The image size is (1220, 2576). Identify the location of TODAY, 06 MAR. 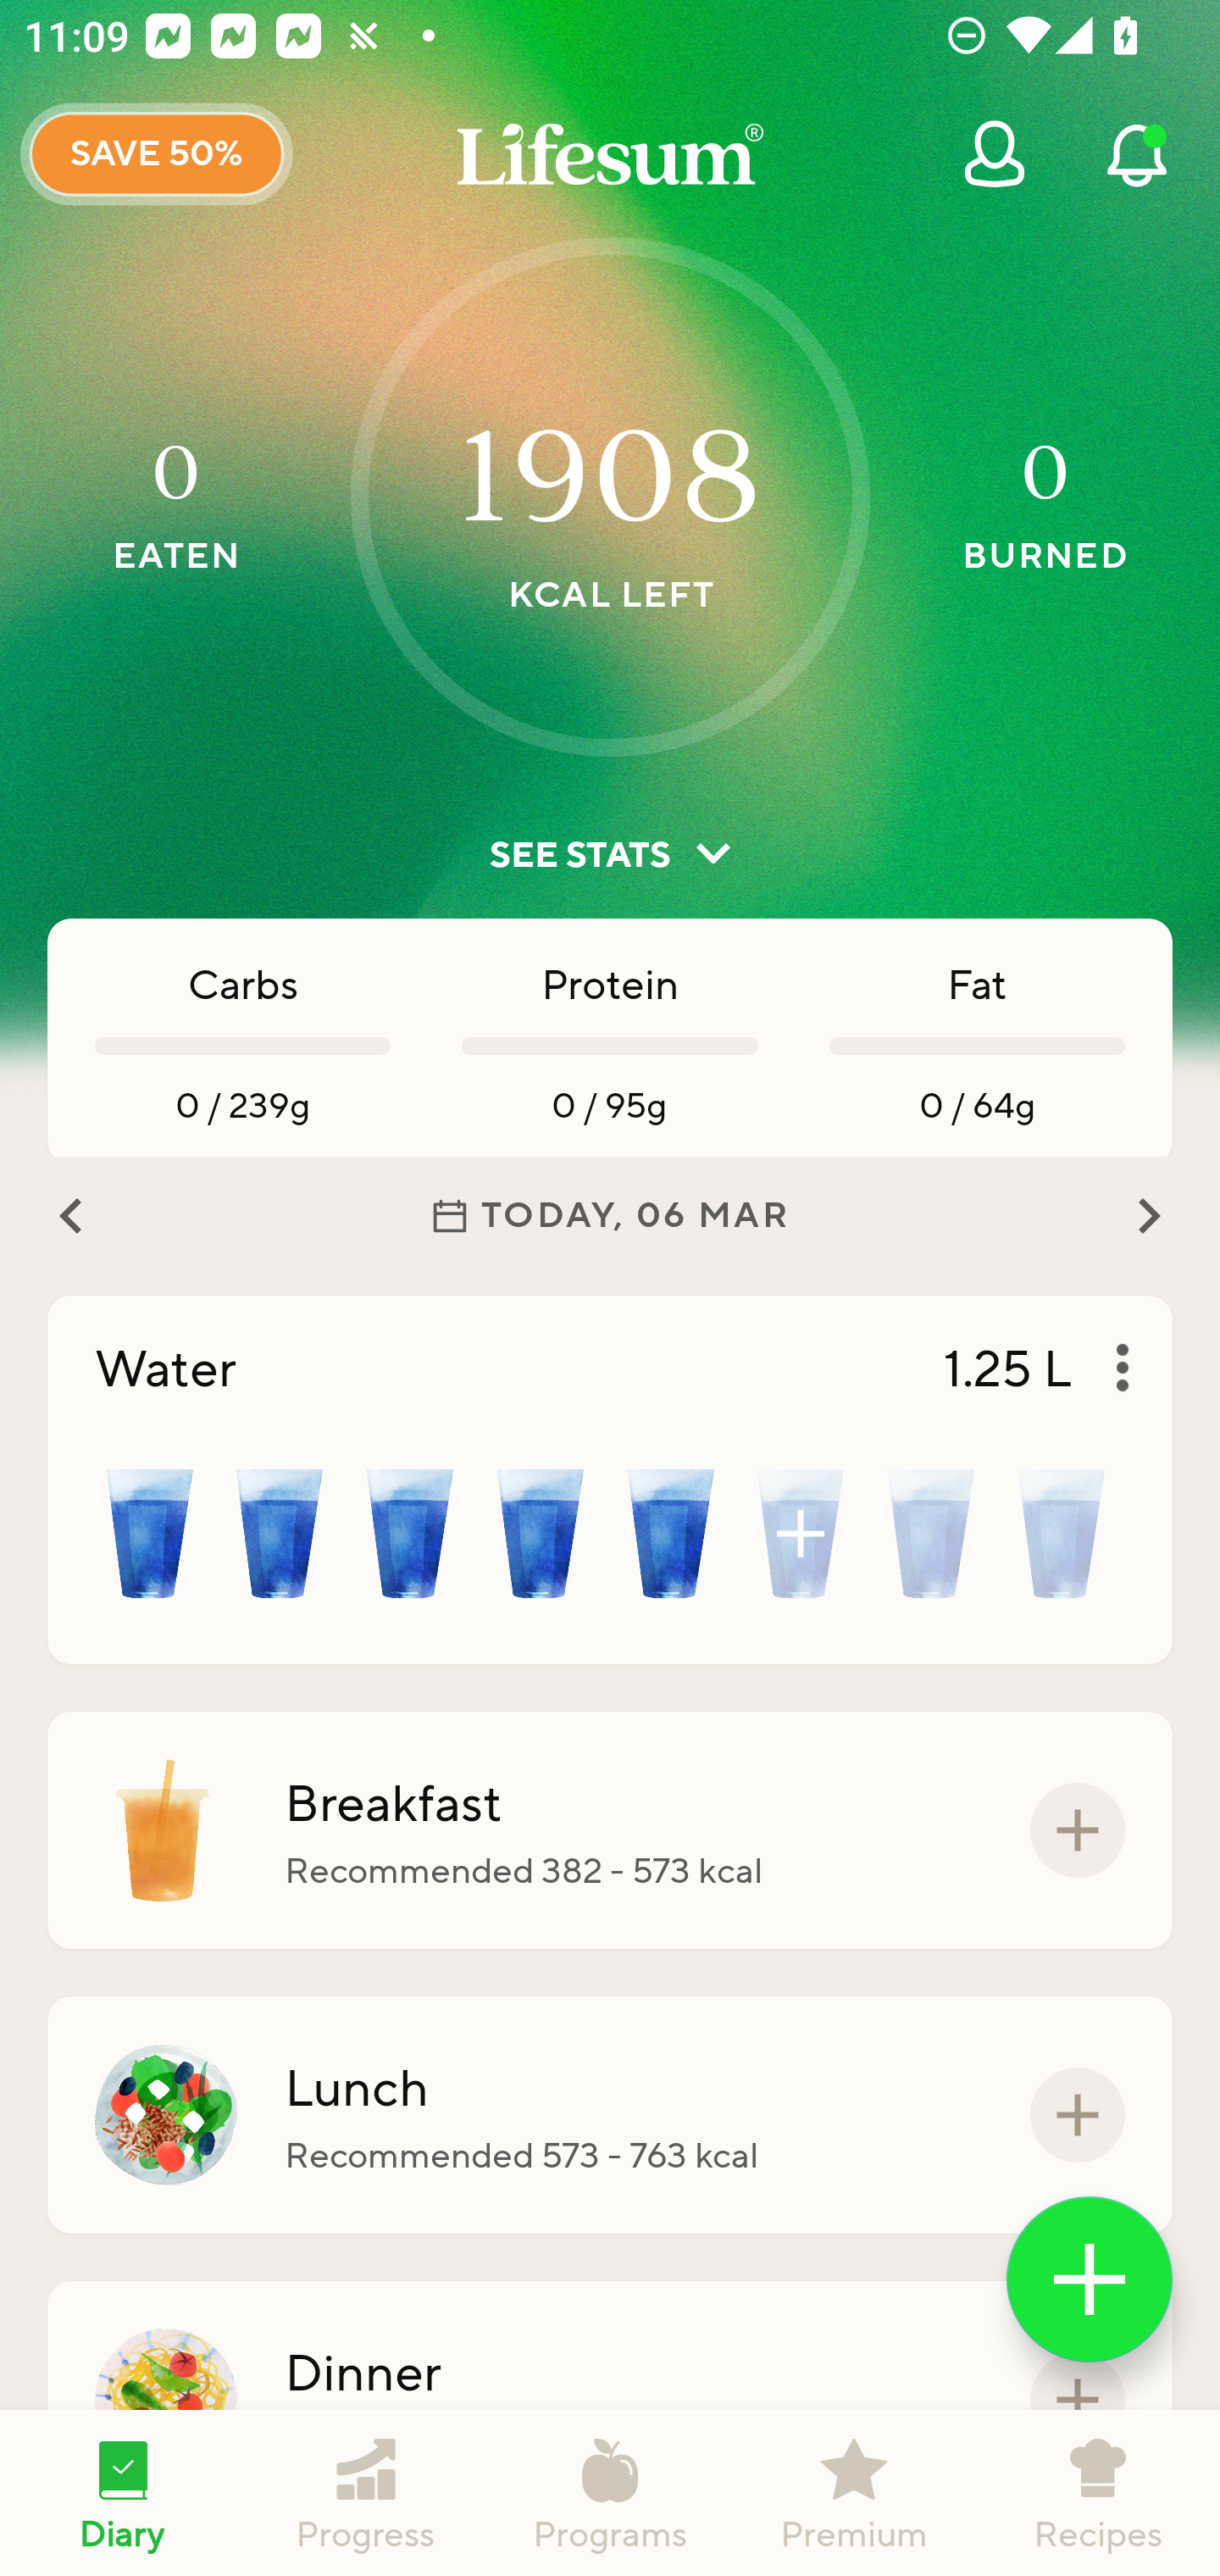
(610, 1215).